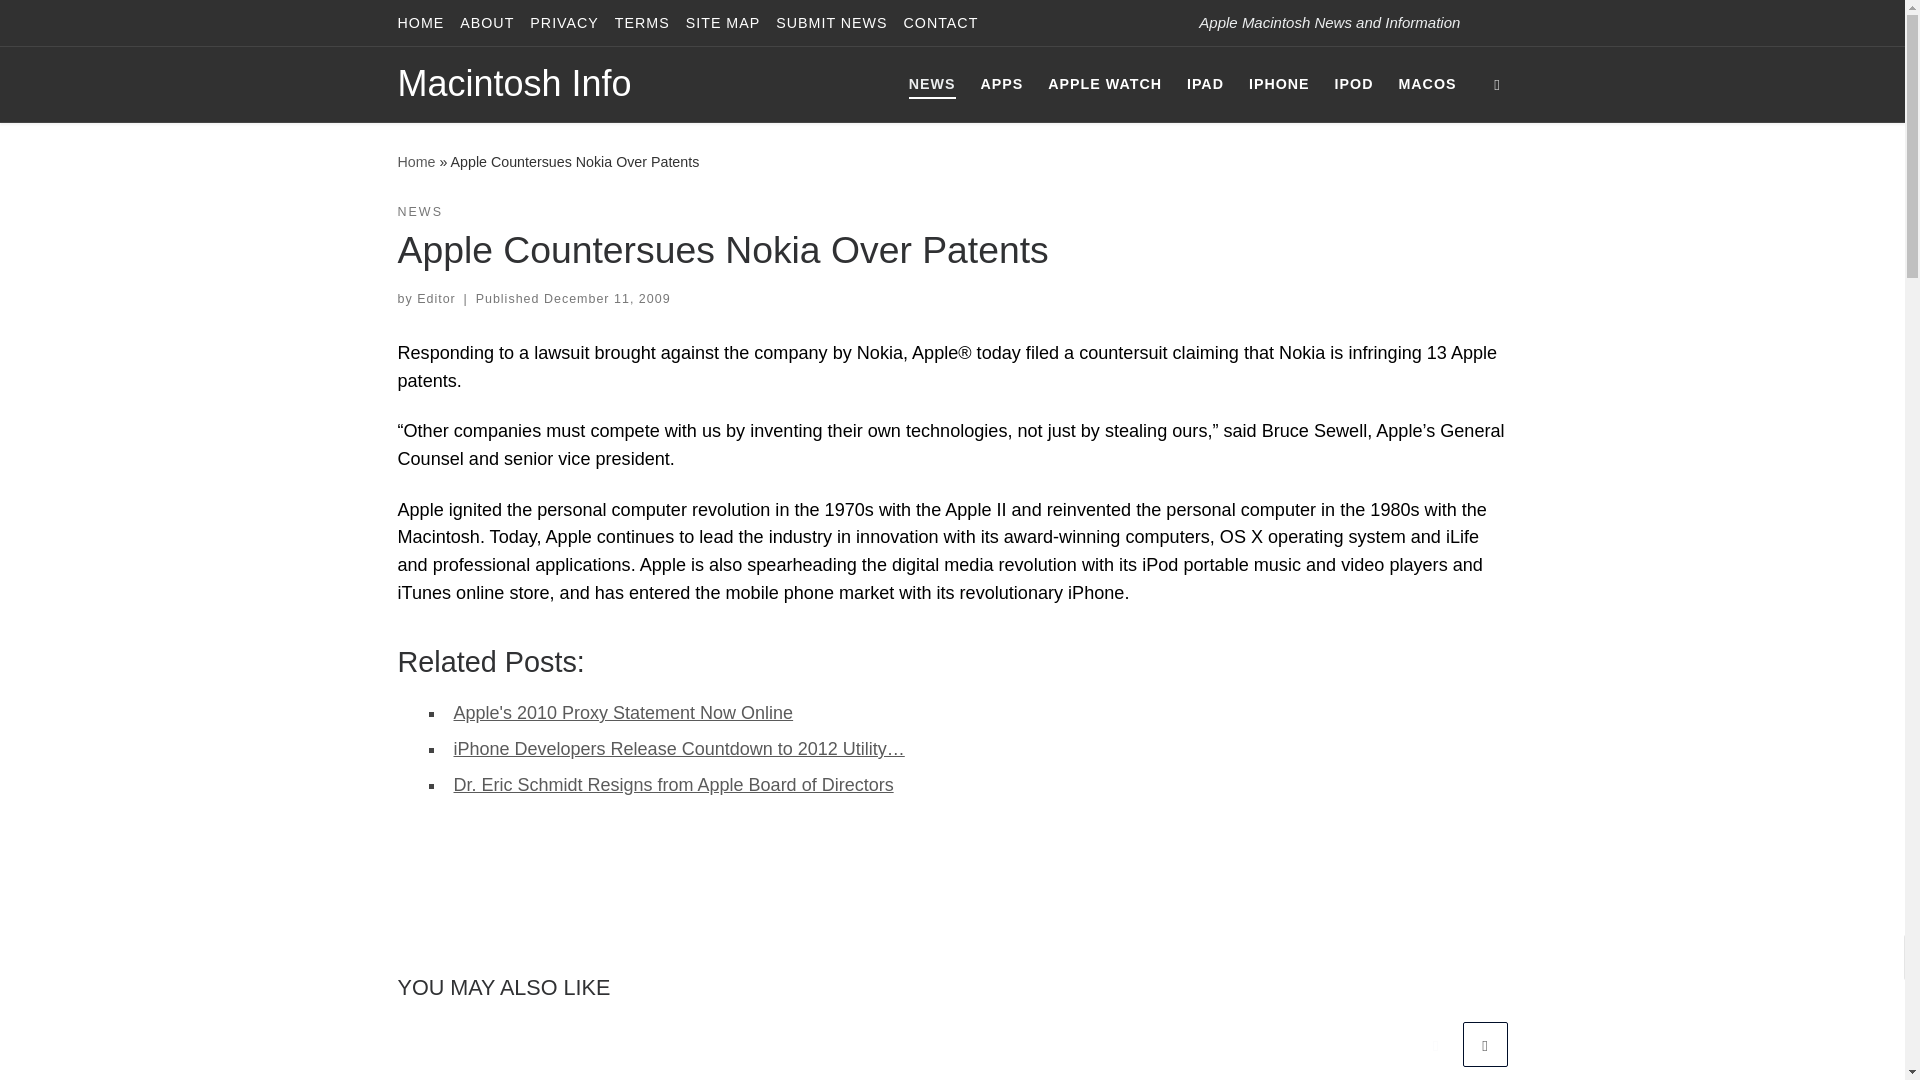 This screenshot has width=1920, height=1080. Describe the element at coordinates (1001, 83) in the screenshot. I see `APPS` at that location.